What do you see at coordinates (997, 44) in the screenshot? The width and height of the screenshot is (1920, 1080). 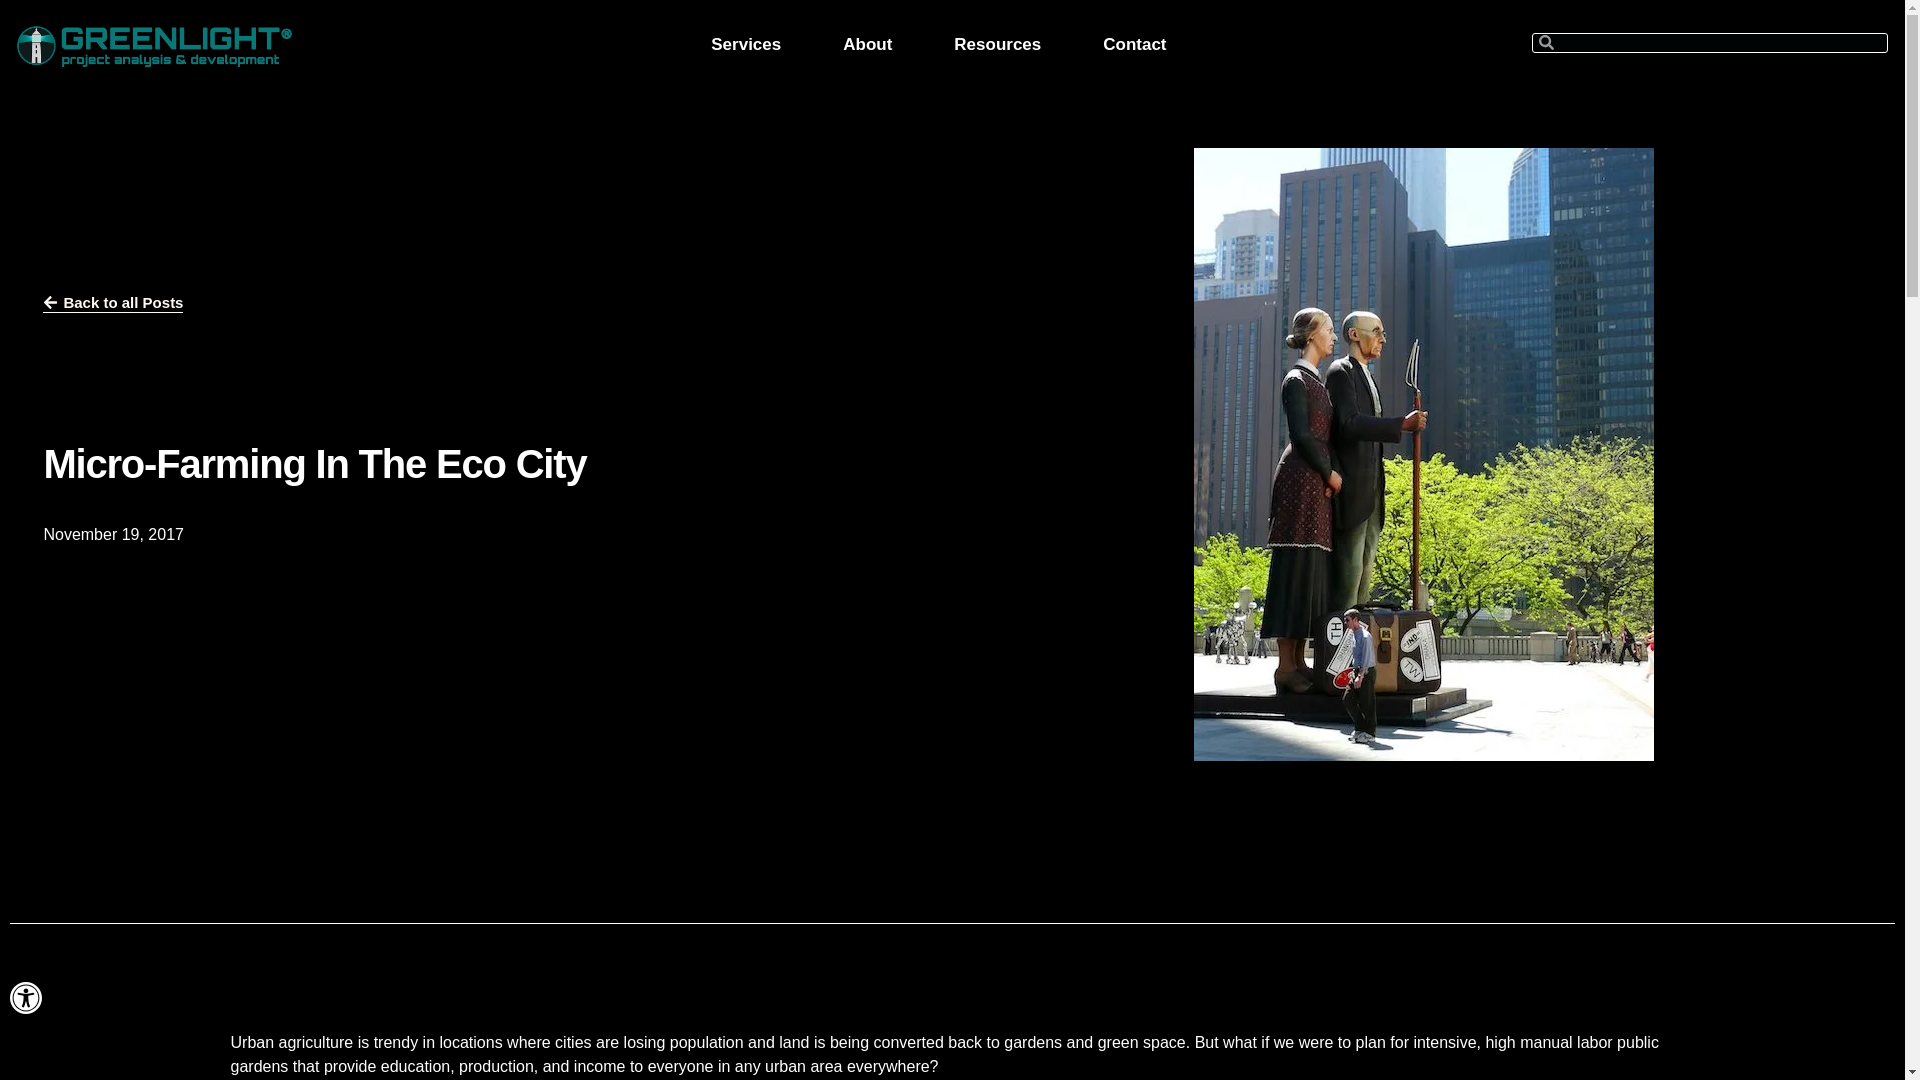 I see `Contact` at bounding box center [997, 44].